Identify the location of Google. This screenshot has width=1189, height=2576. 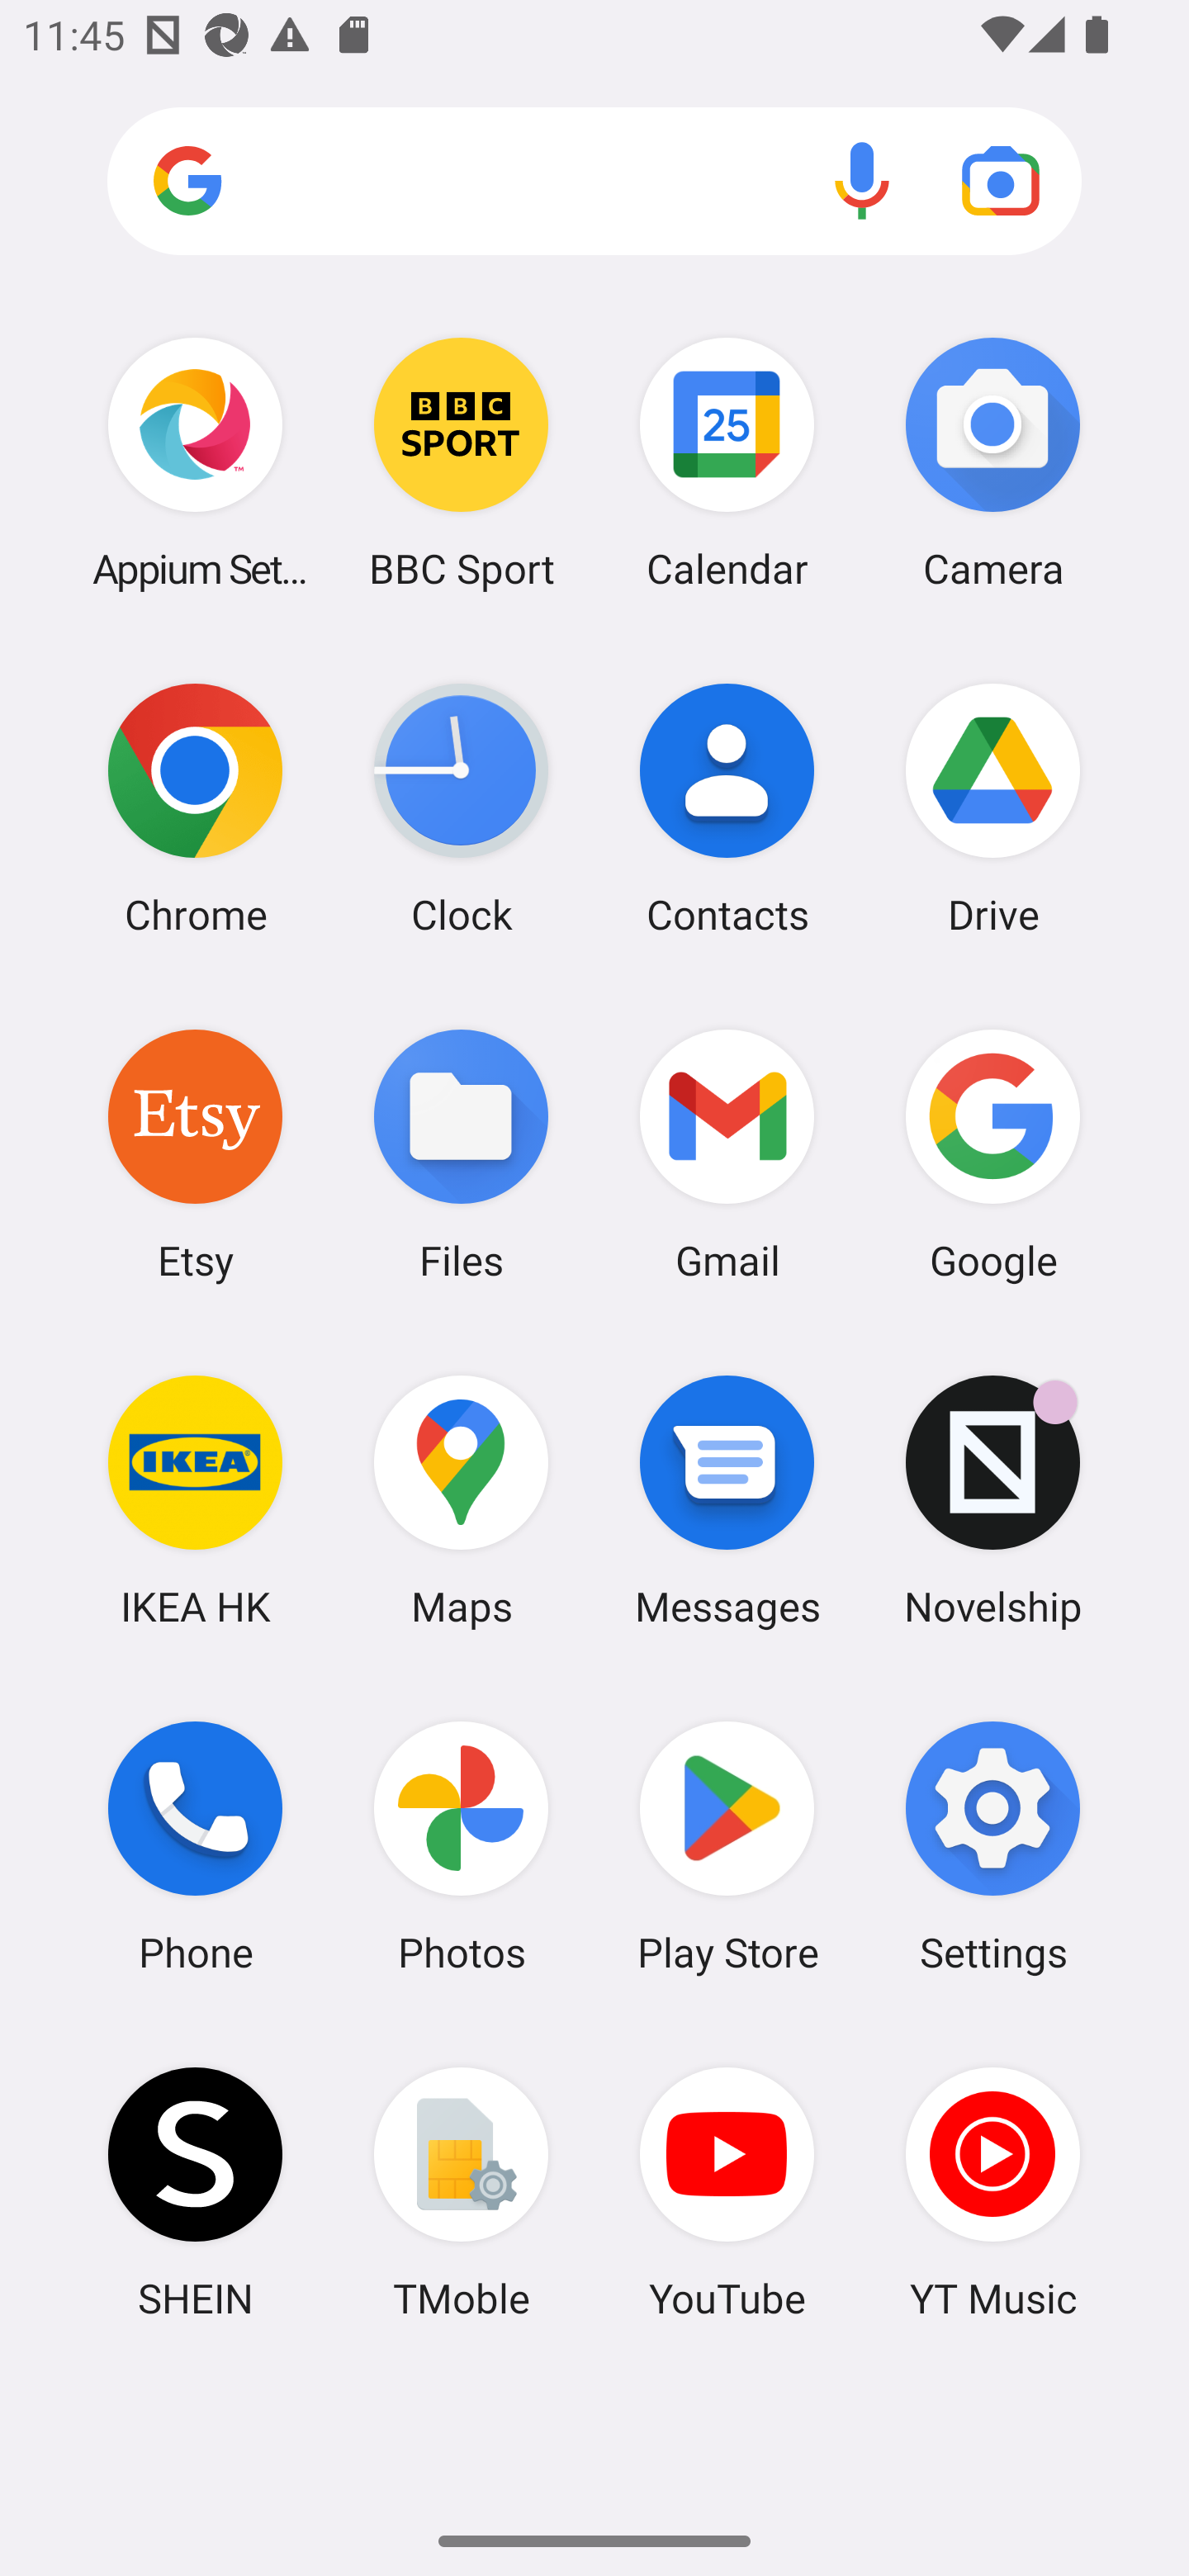
(992, 1153).